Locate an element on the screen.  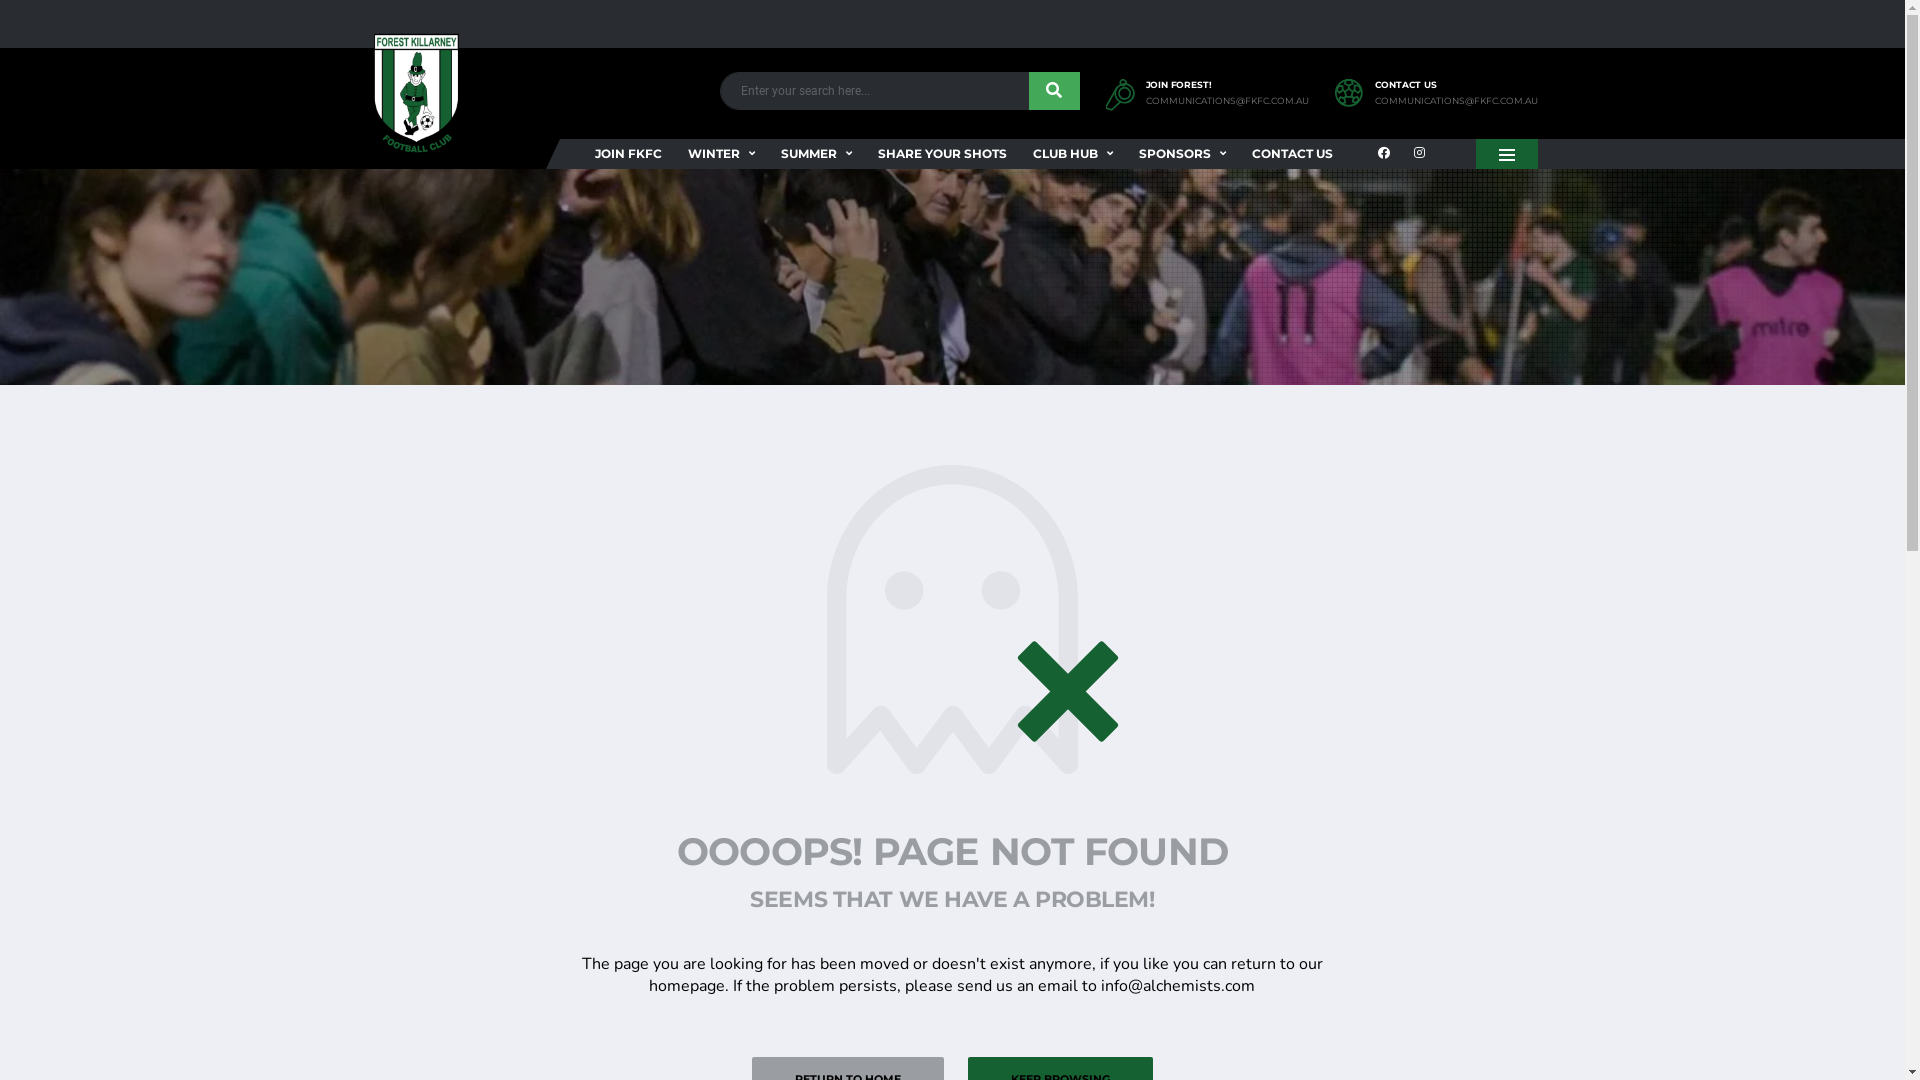
COMMUNICATIONS@FKFC.COM.AU is located at coordinates (1228, 102).